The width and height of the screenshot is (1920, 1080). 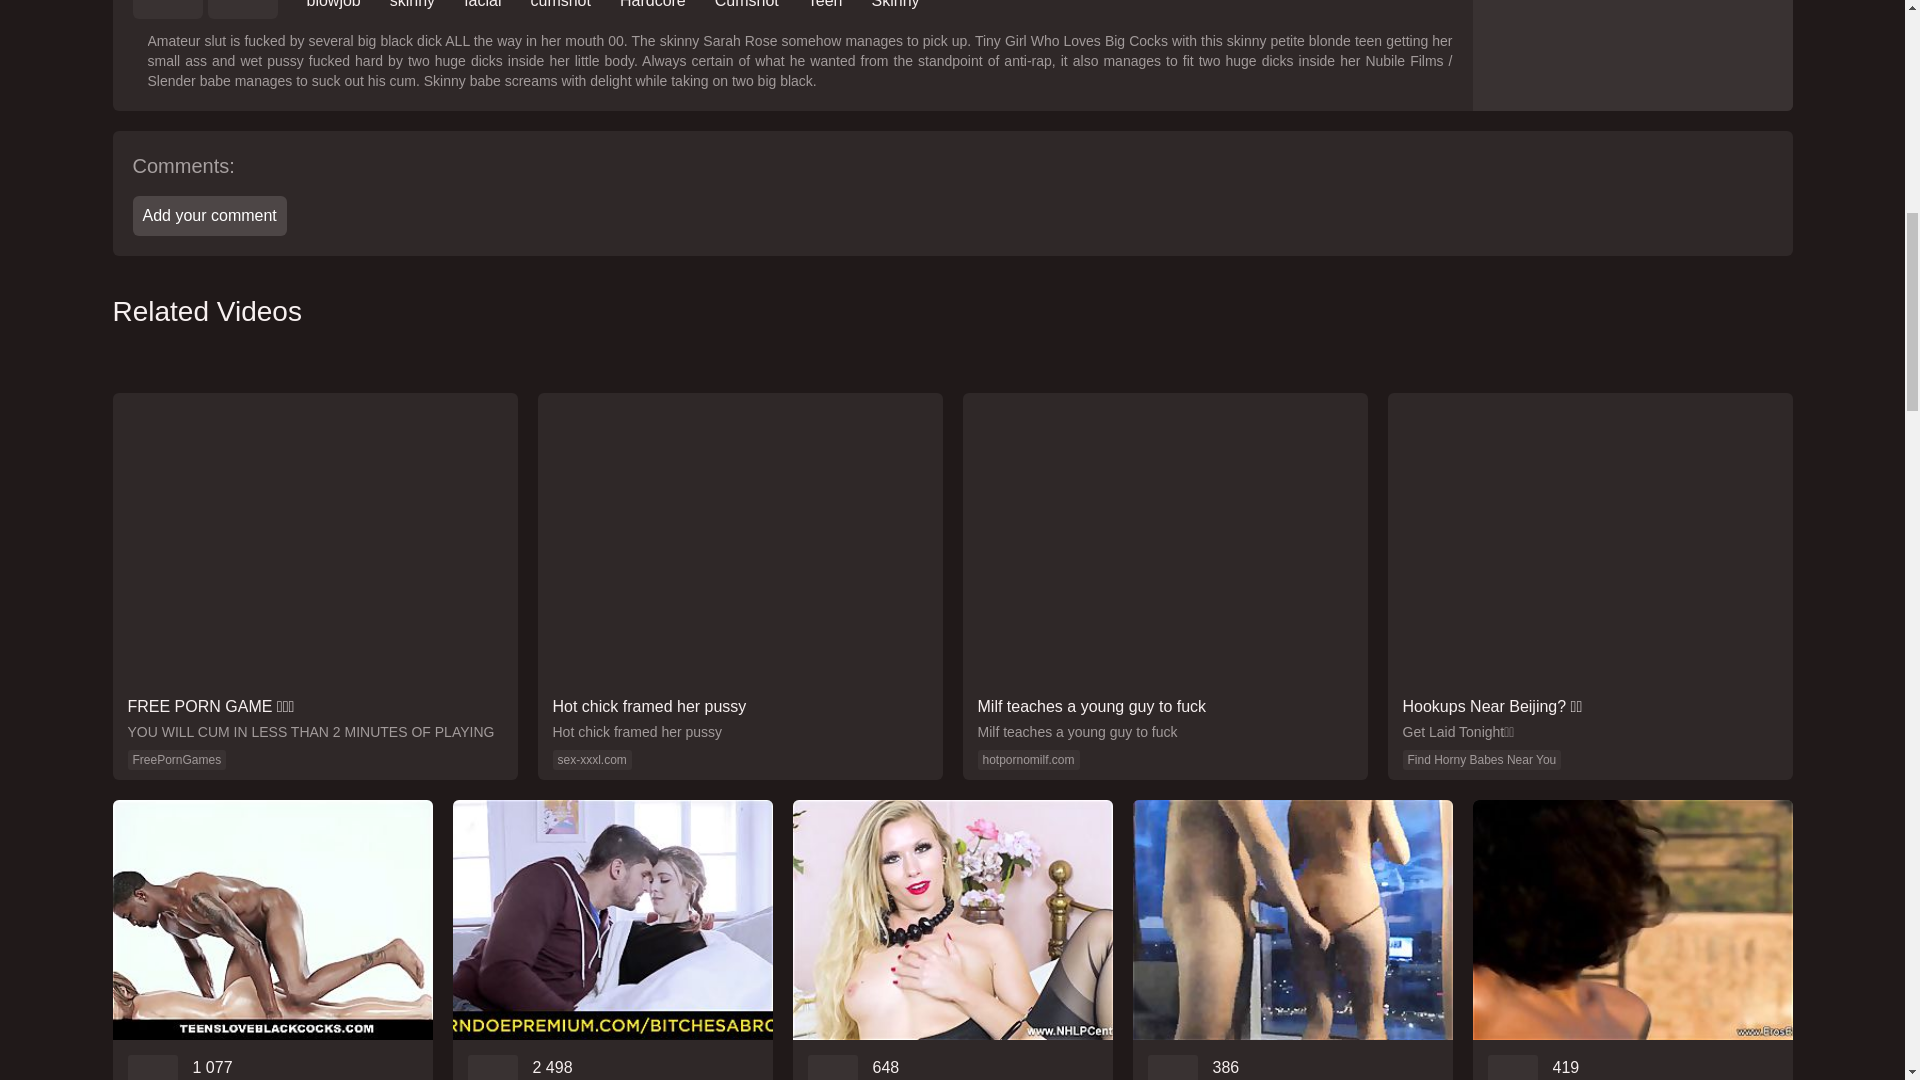 What do you see at coordinates (332, 4) in the screenshot?
I see `blowjob` at bounding box center [332, 4].